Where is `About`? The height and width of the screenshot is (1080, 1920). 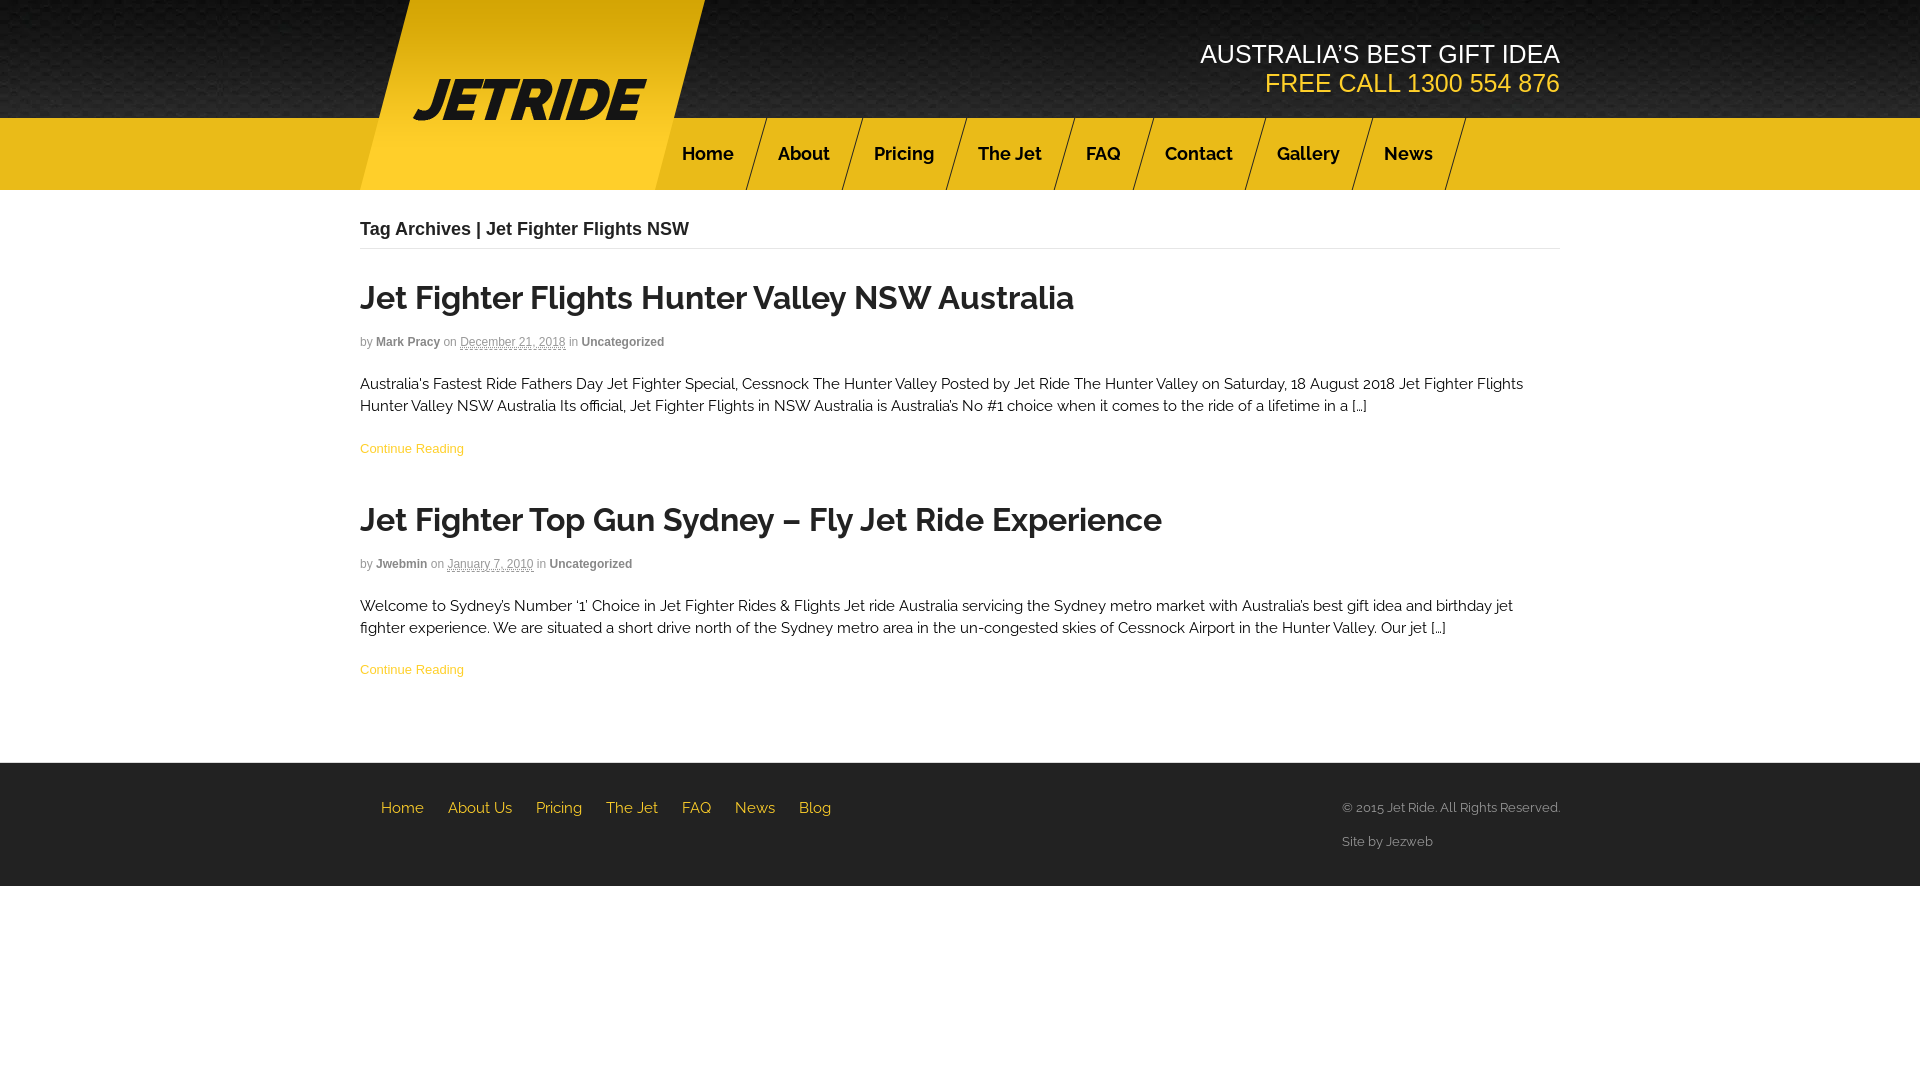
About is located at coordinates (804, 154).